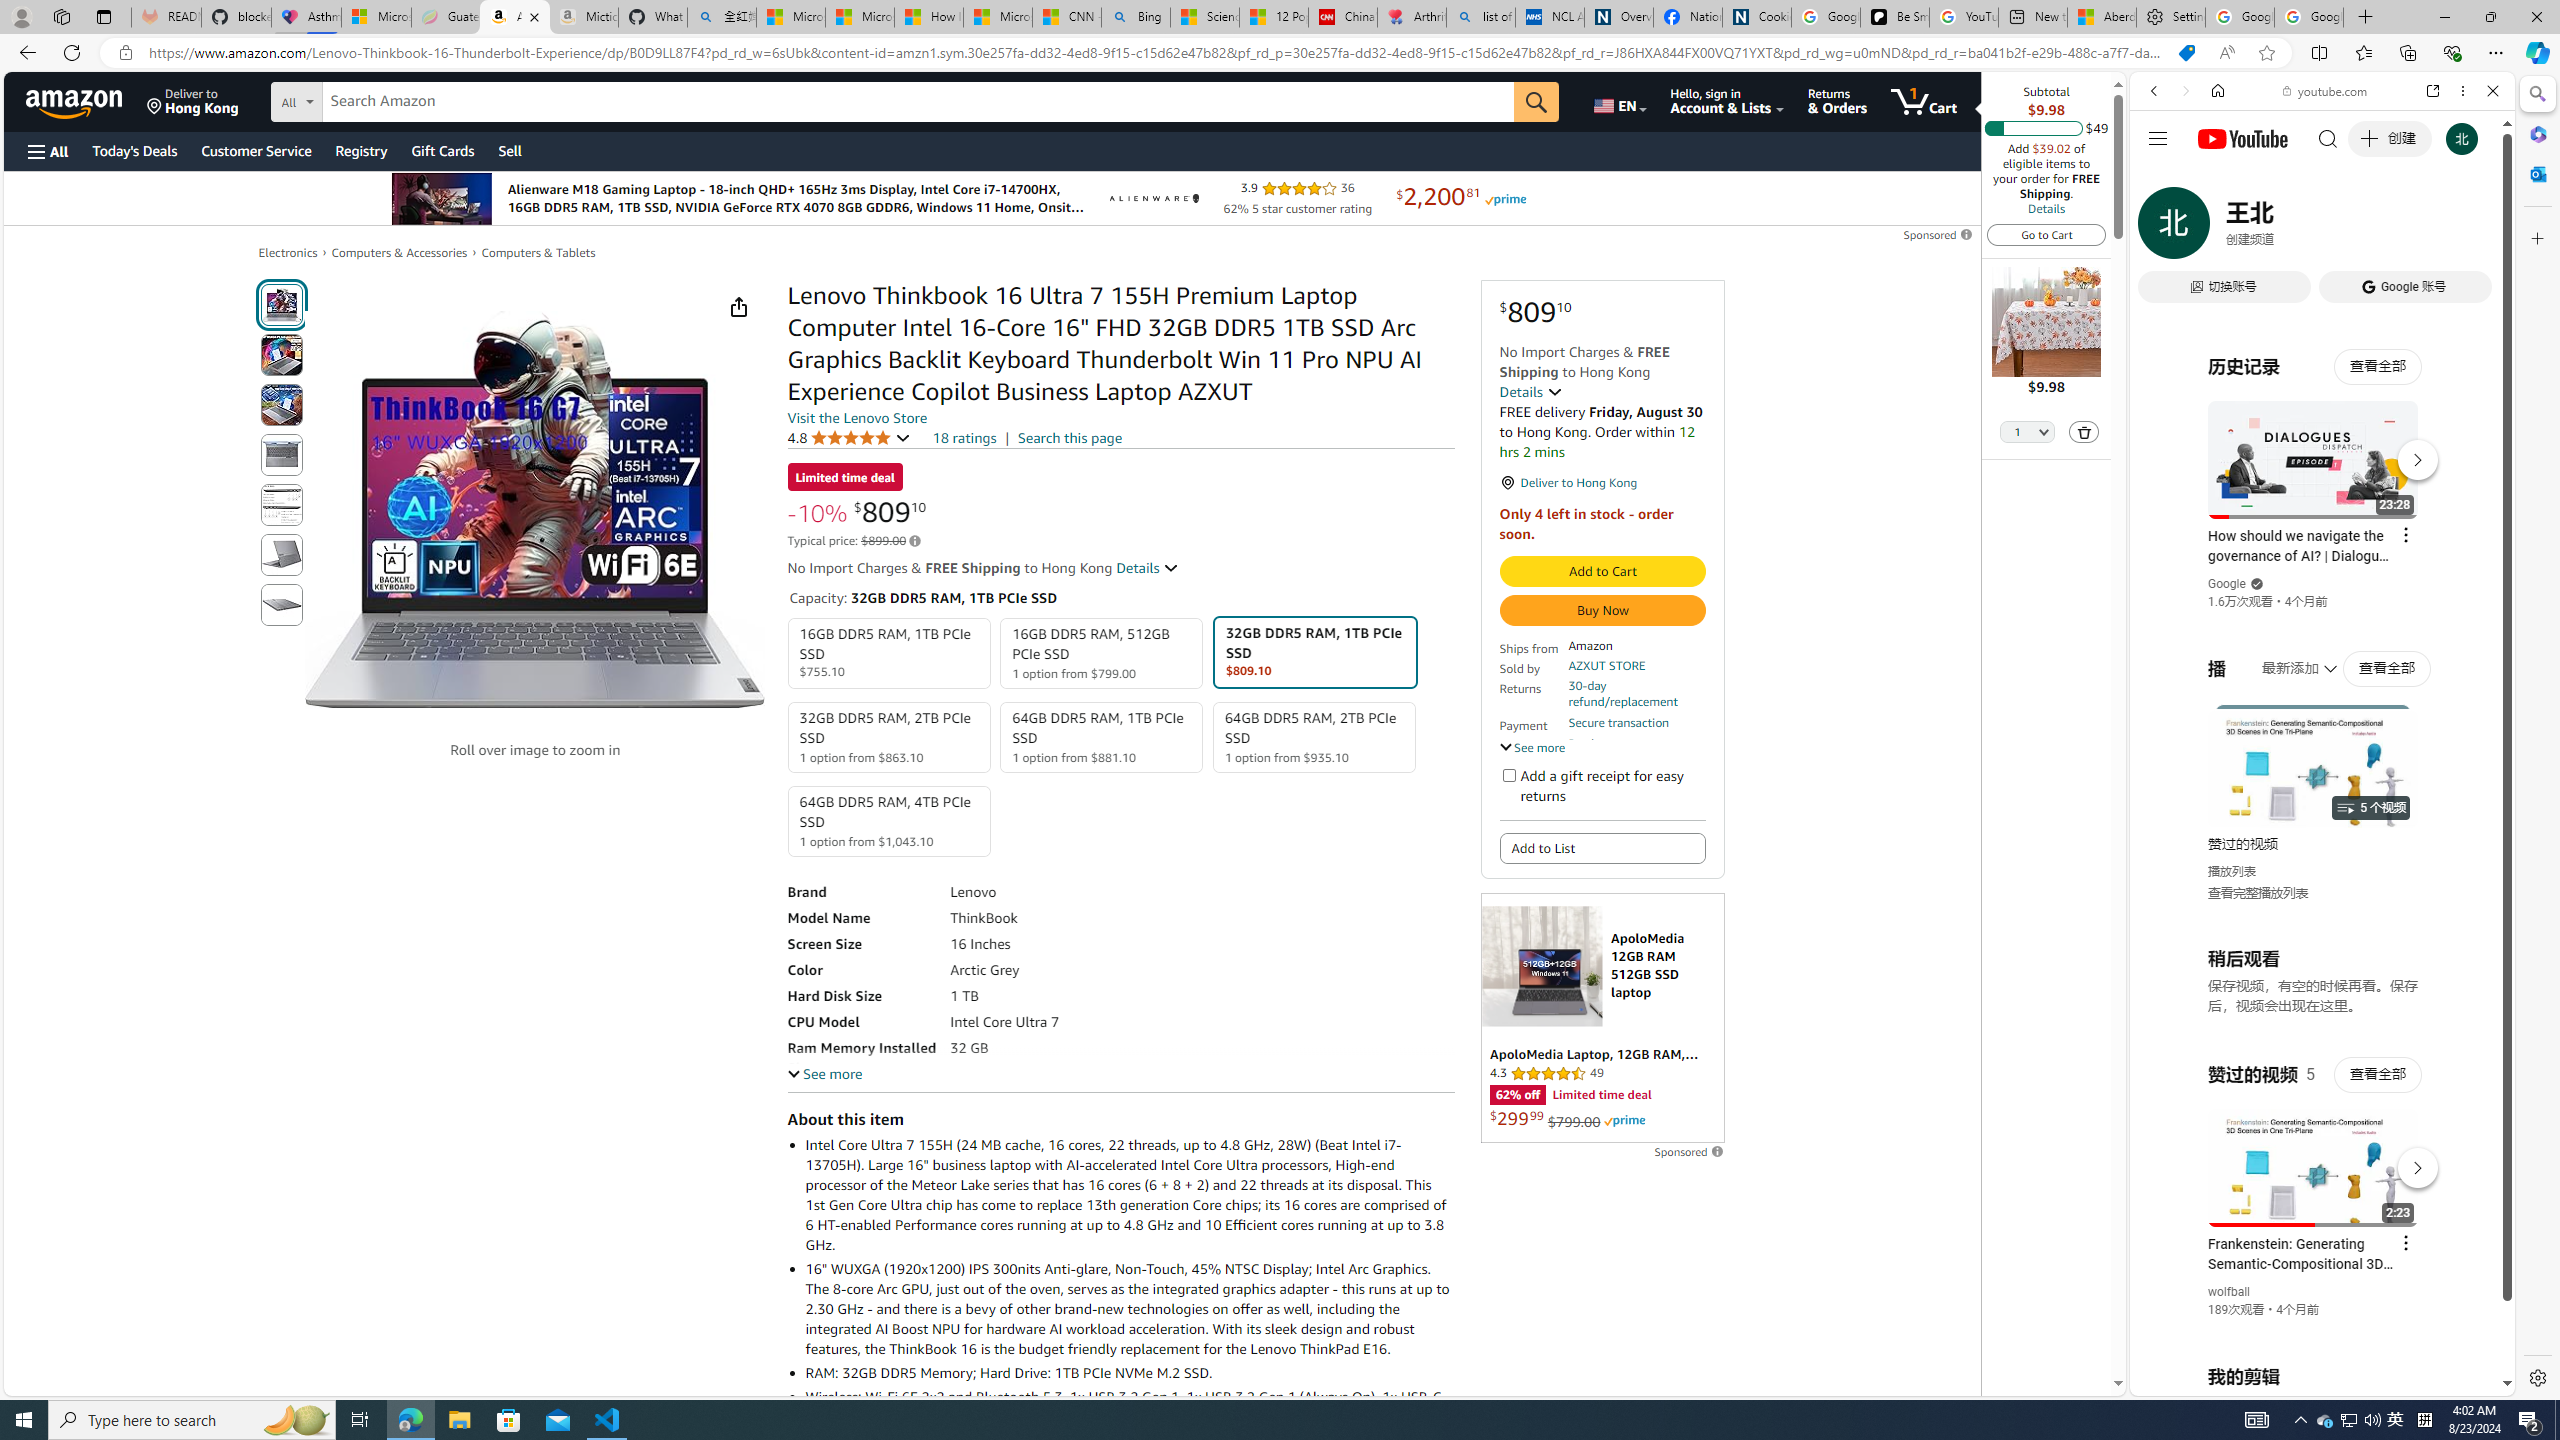 The image size is (2560, 1440). Describe the element at coordinates (1148, 568) in the screenshot. I see `Details ` at that location.